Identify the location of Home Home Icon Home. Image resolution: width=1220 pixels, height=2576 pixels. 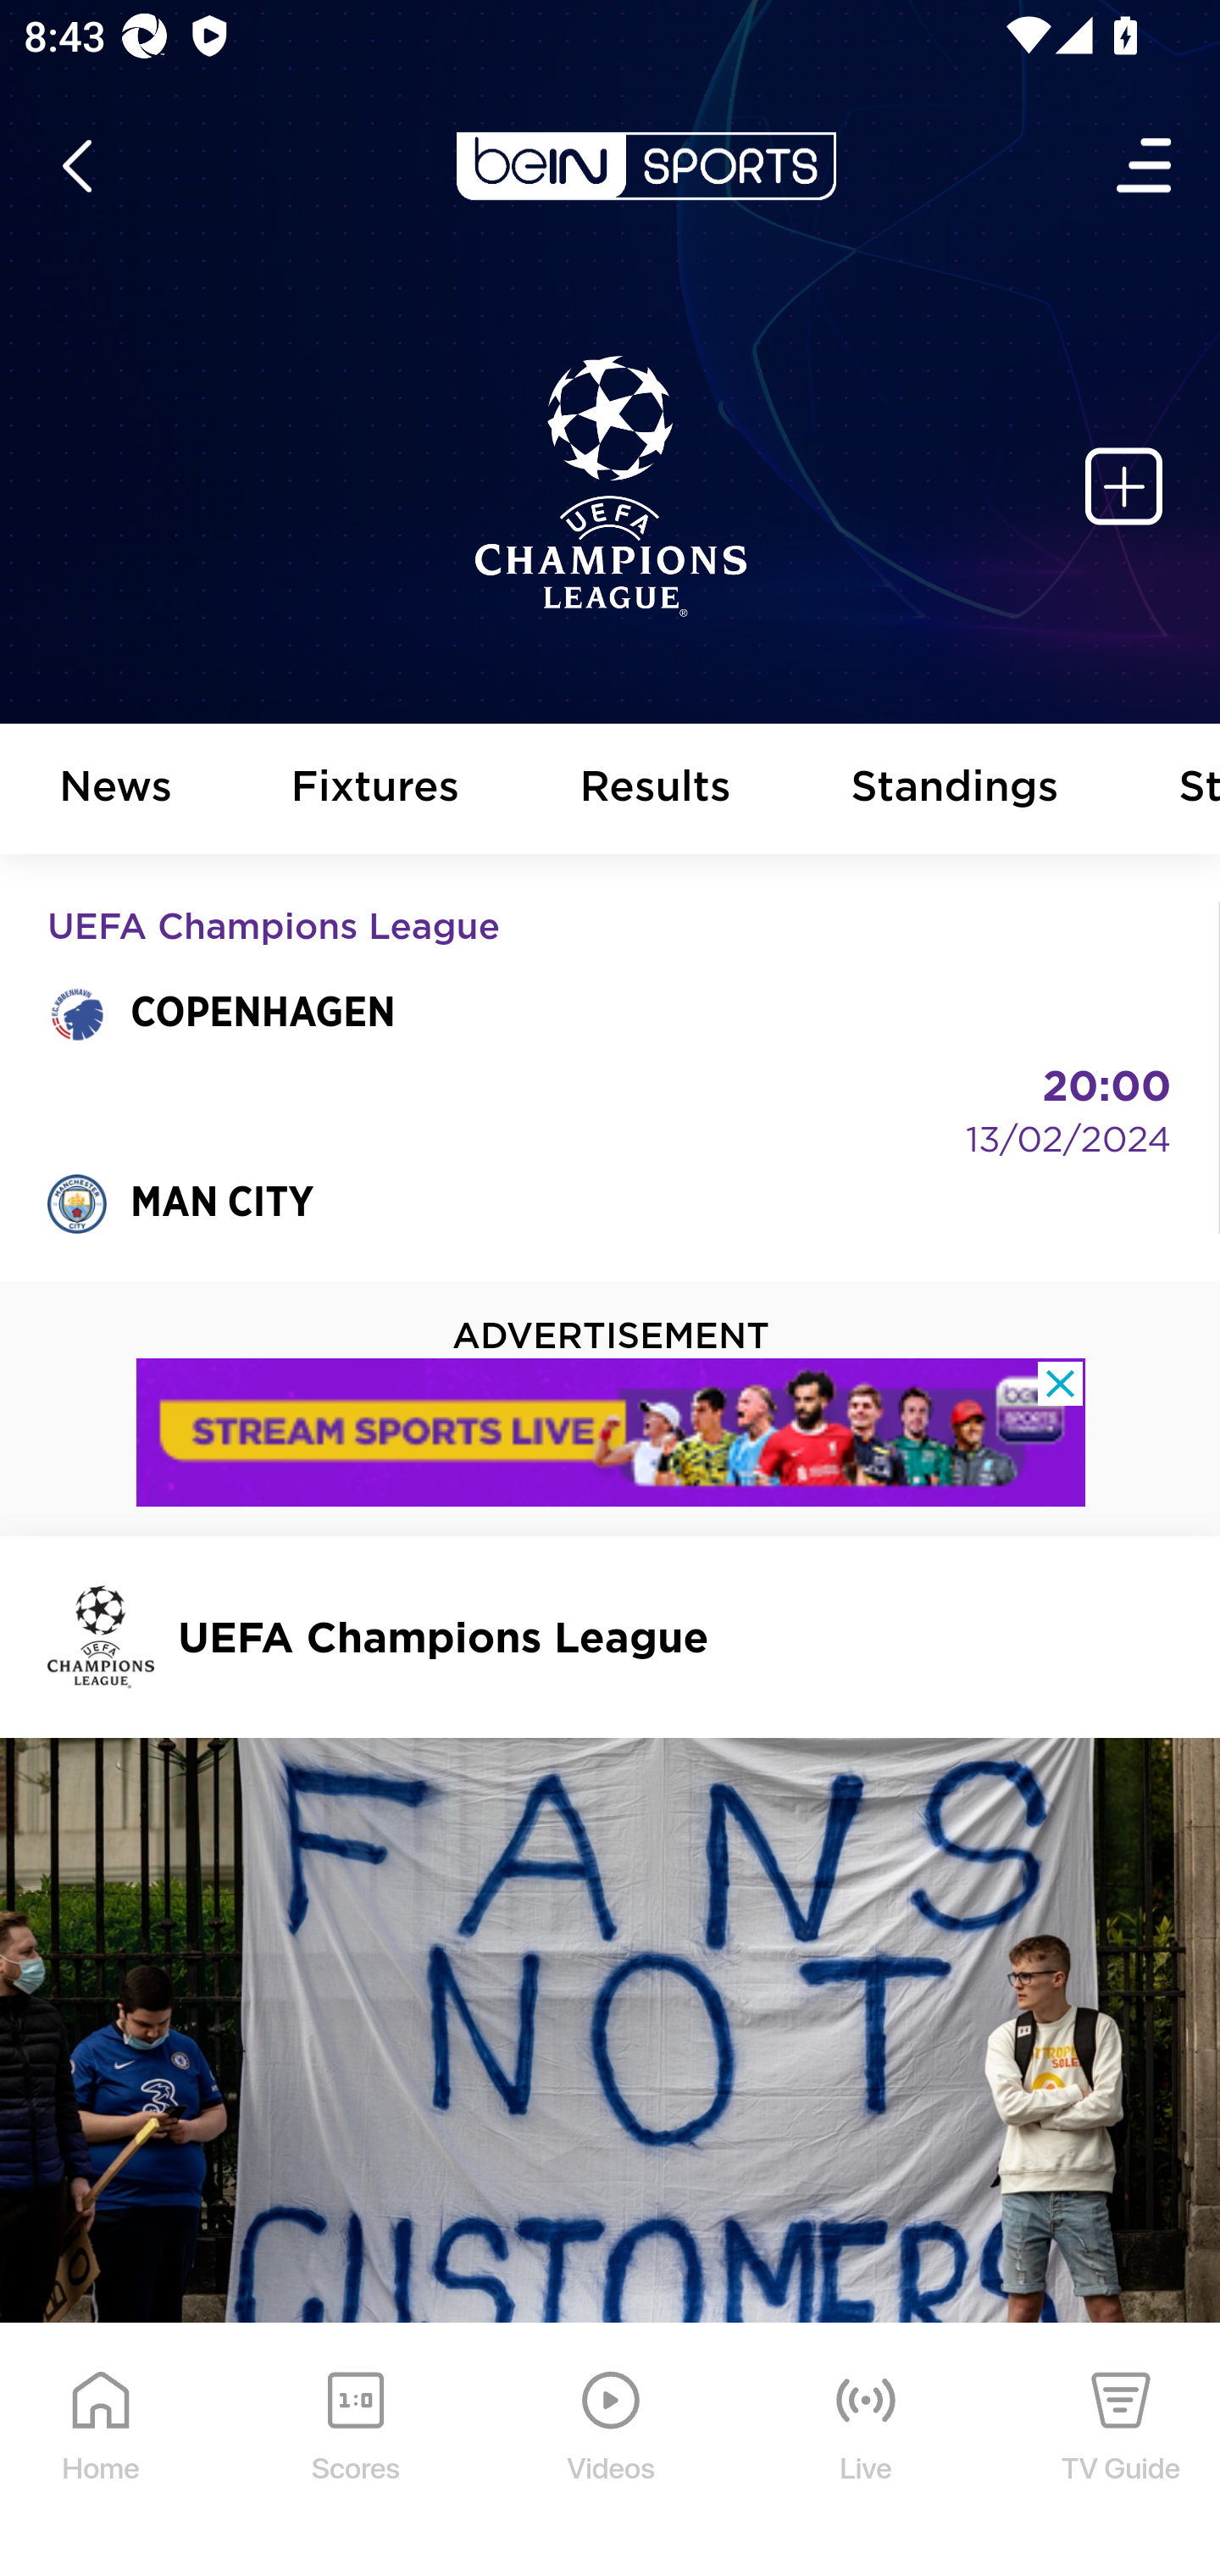
(102, 2451).